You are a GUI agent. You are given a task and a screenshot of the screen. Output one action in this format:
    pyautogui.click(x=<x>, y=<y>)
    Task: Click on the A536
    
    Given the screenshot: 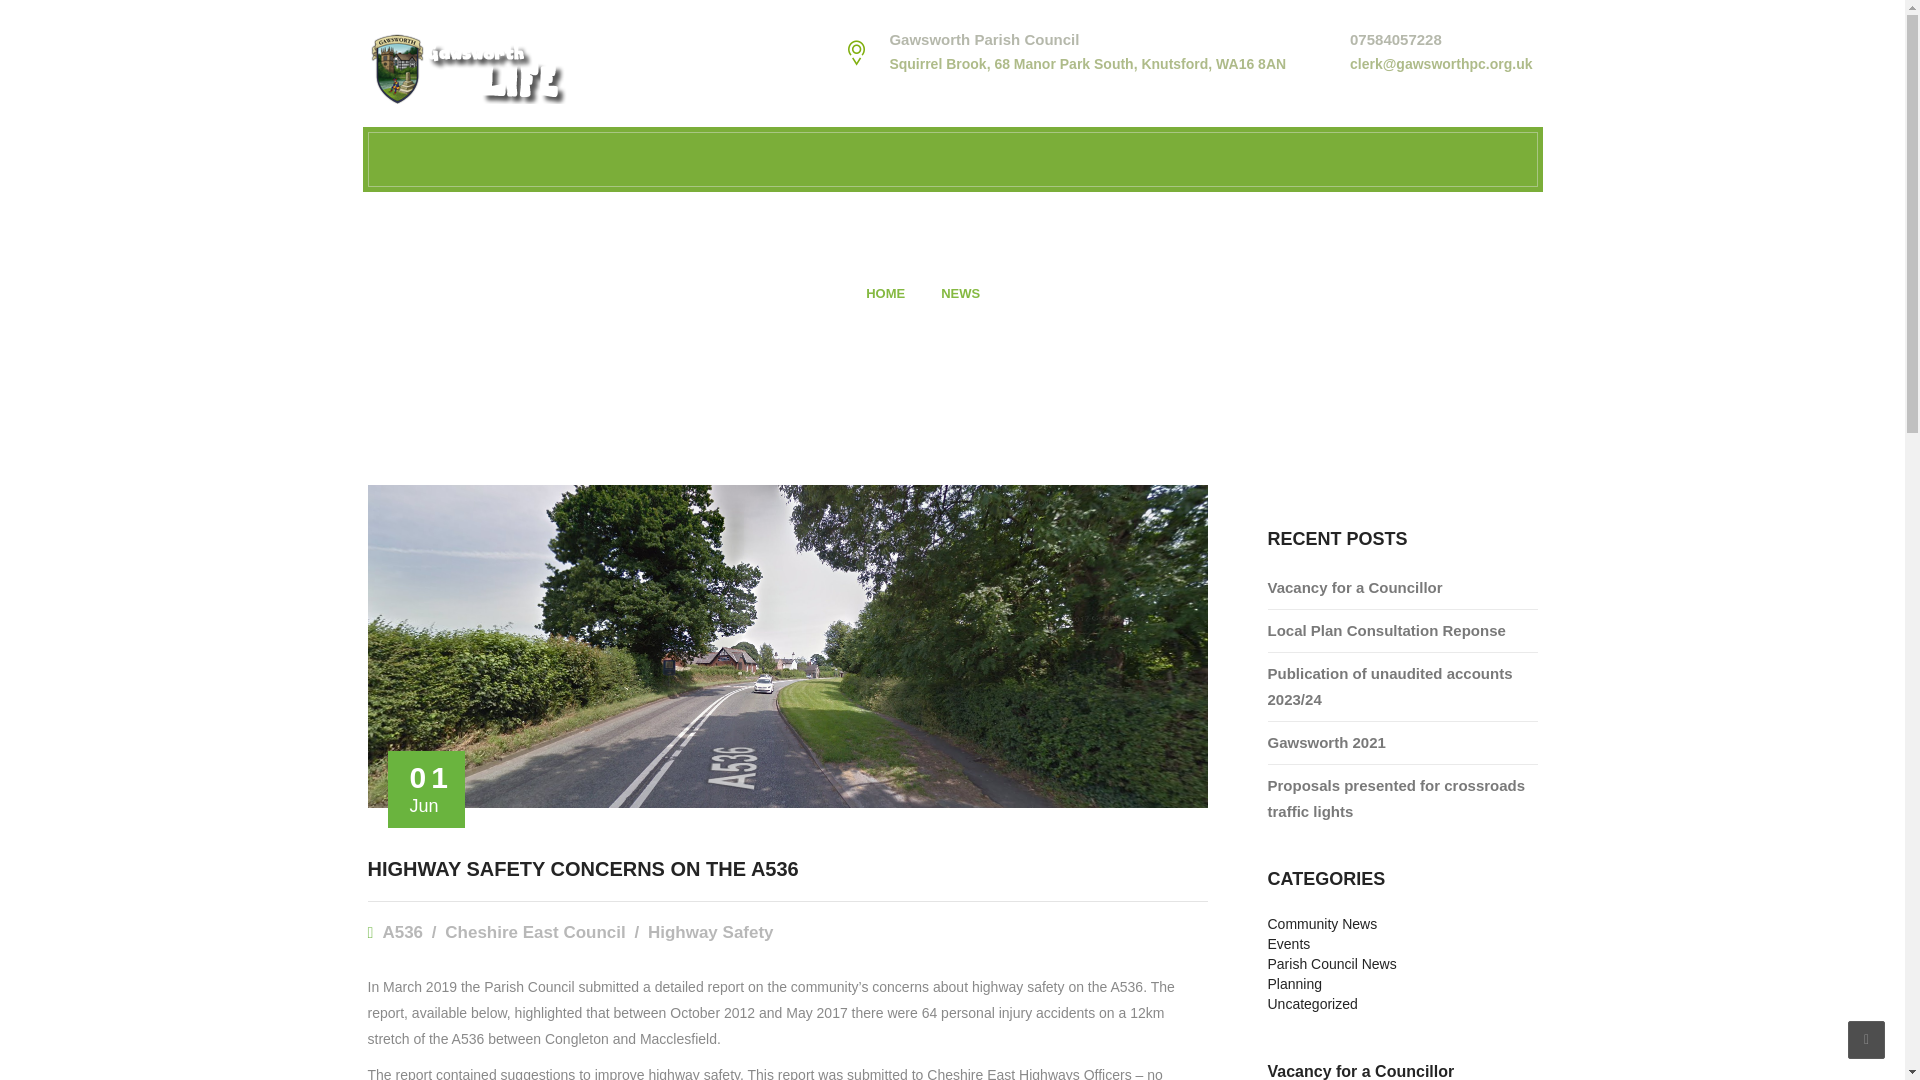 What is the action you would take?
    pyautogui.click(x=410, y=932)
    